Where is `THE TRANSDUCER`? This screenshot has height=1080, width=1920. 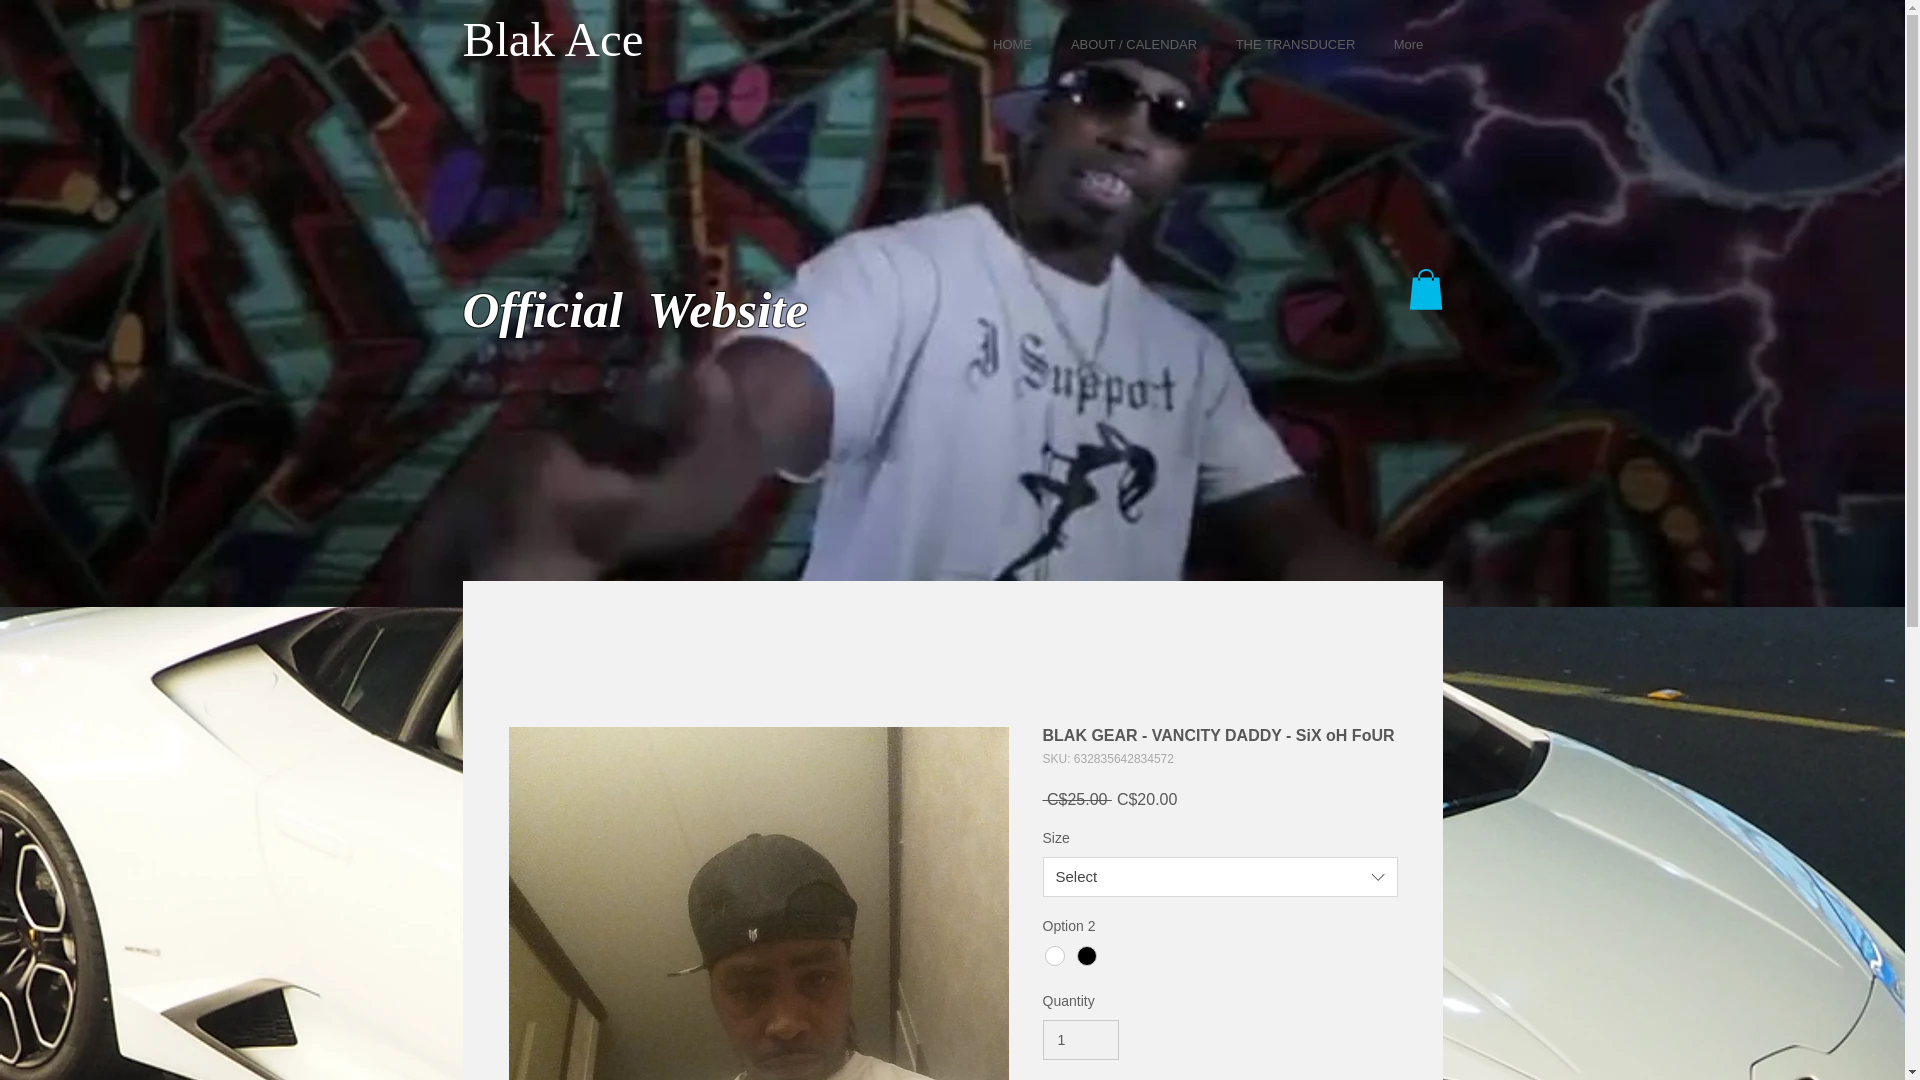
THE TRANSDUCER is located at coordinates (1294, 43).